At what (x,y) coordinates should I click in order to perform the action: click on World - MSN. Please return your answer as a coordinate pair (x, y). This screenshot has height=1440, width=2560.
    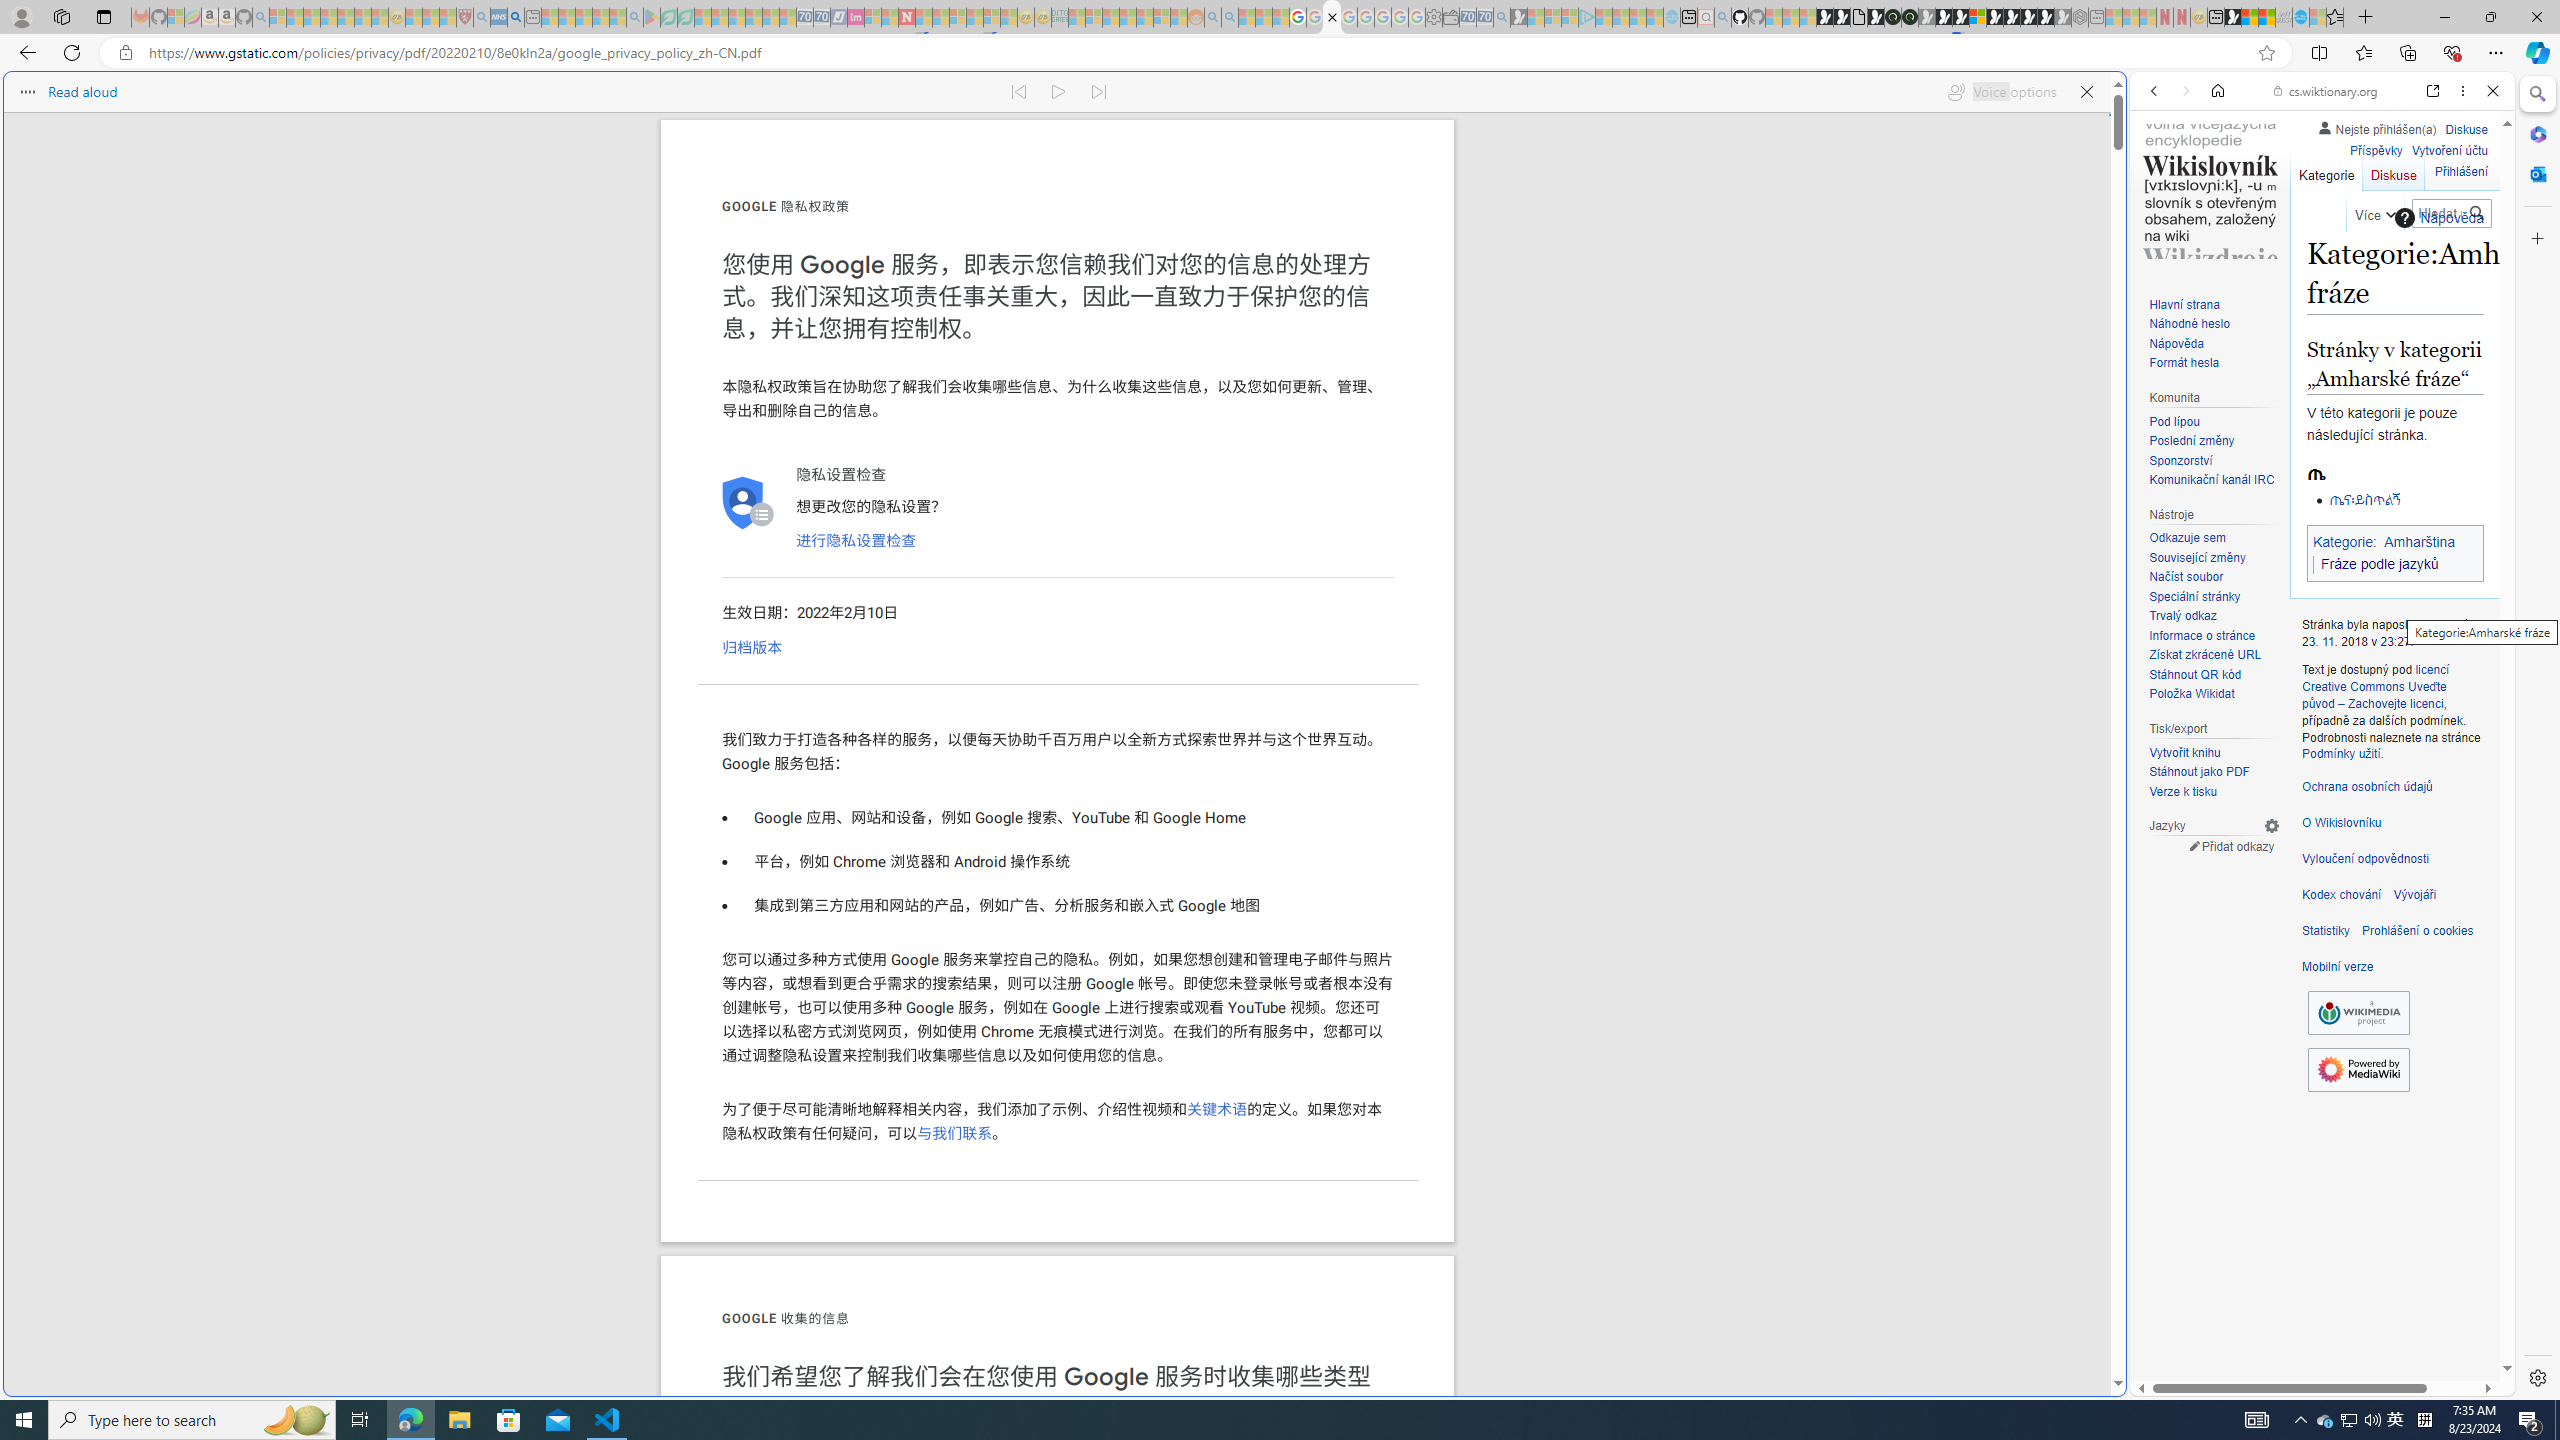
    Looking at the image, I should click on (1280, 684).